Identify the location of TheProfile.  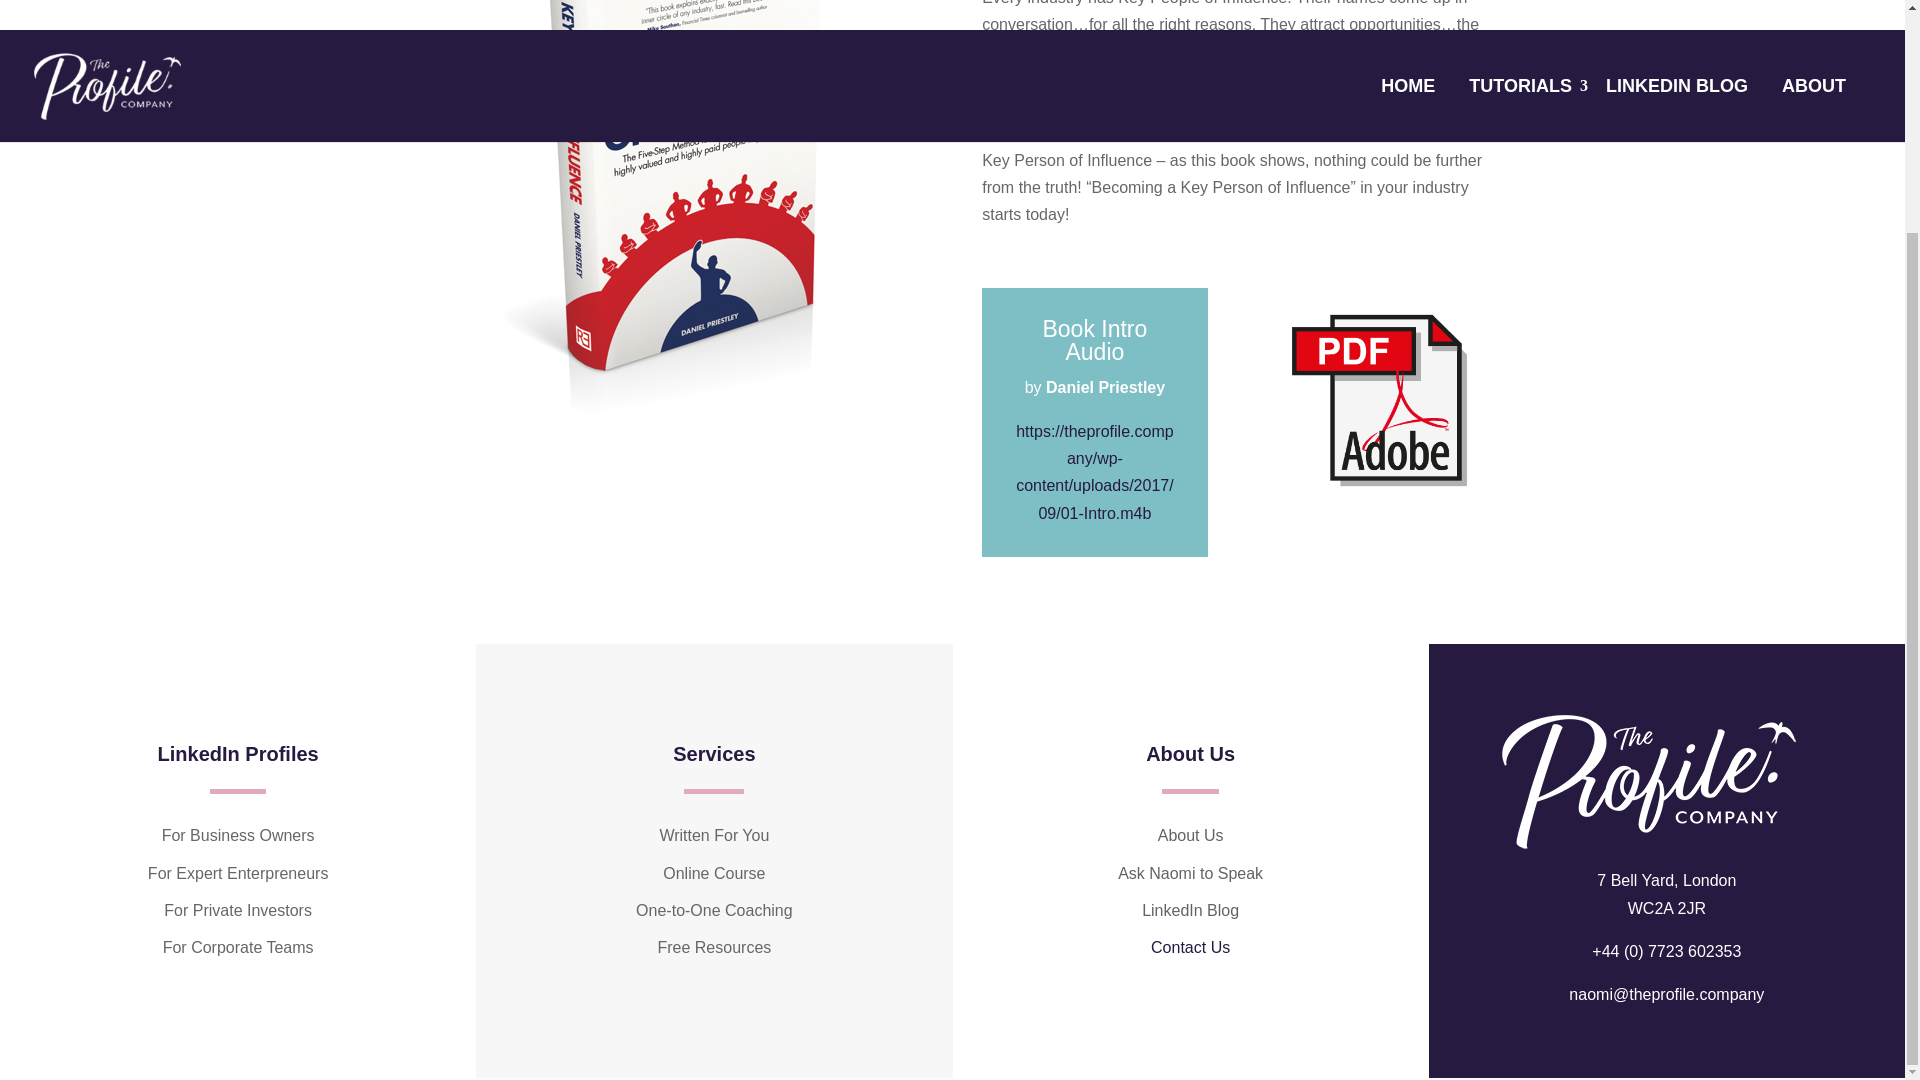
(1649, 782).